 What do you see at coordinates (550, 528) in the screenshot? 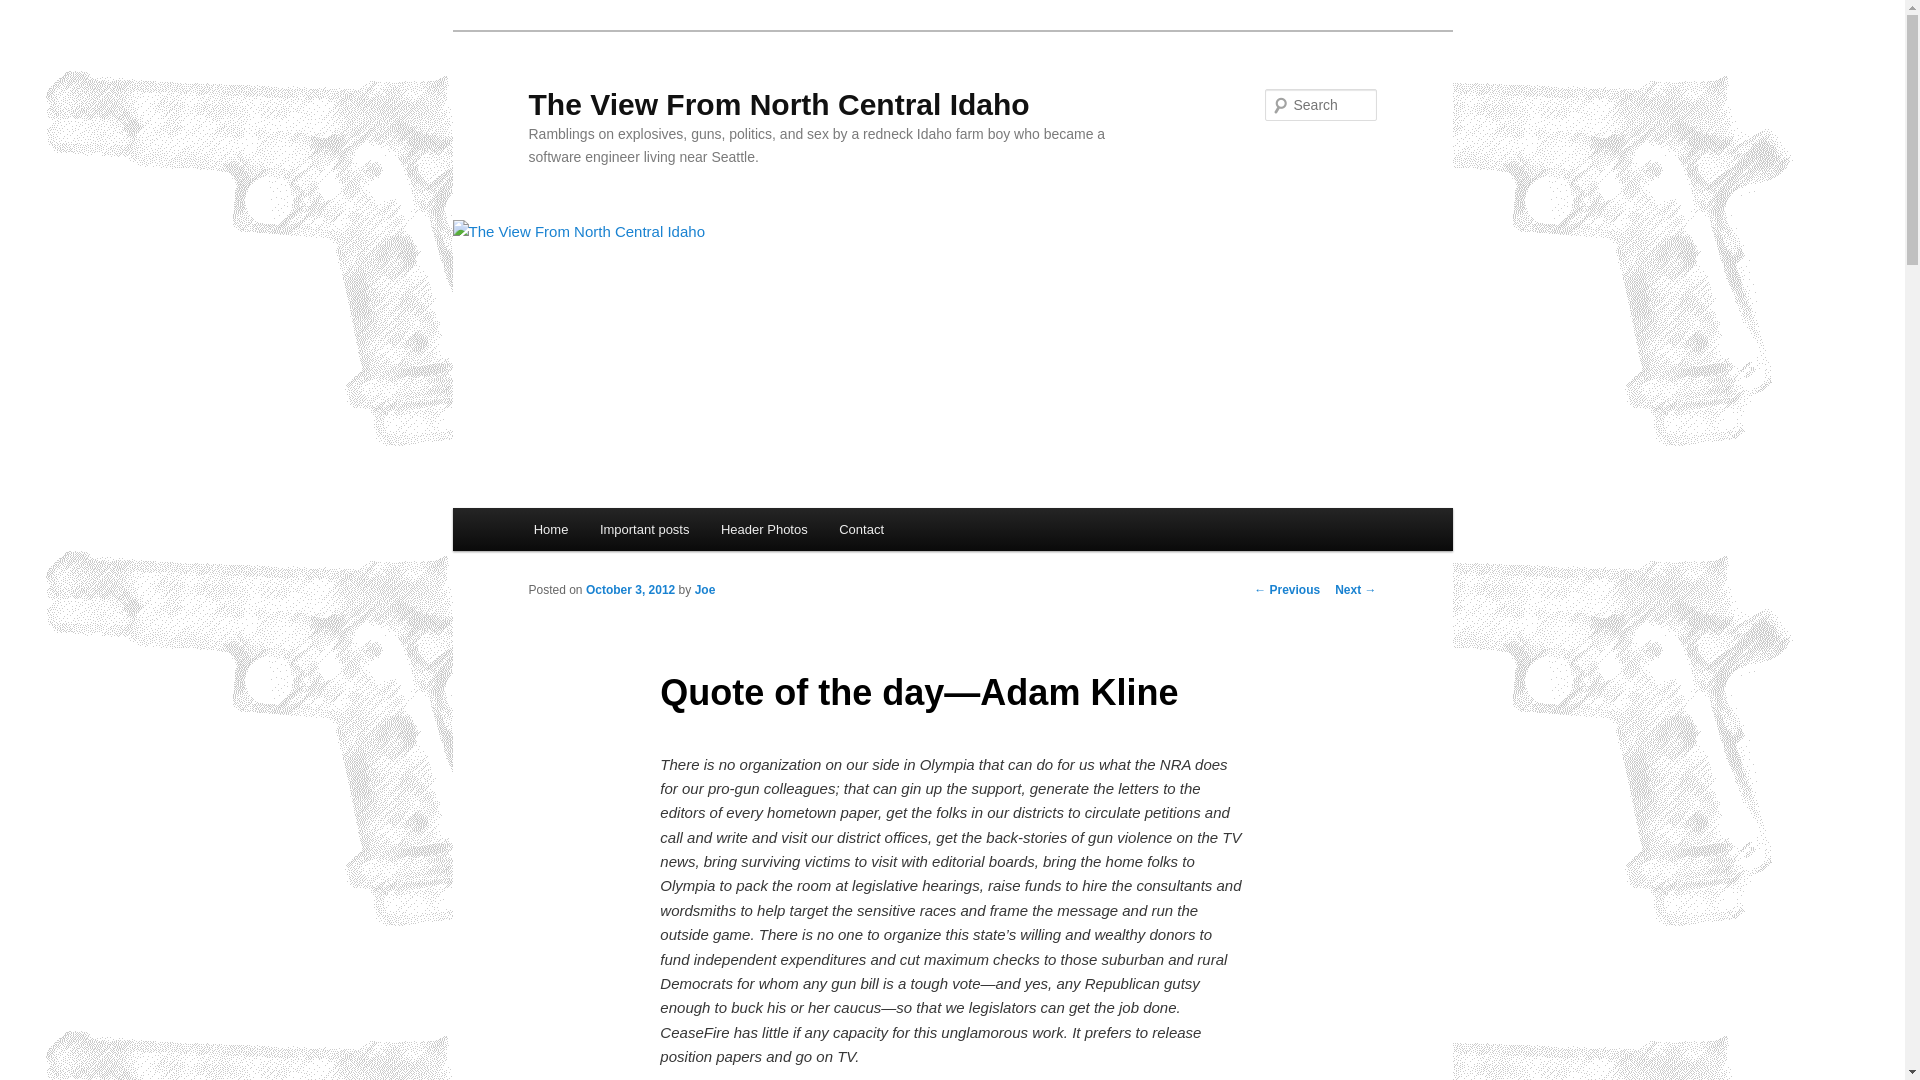
I see `Home` at bounding box center [550, 528].